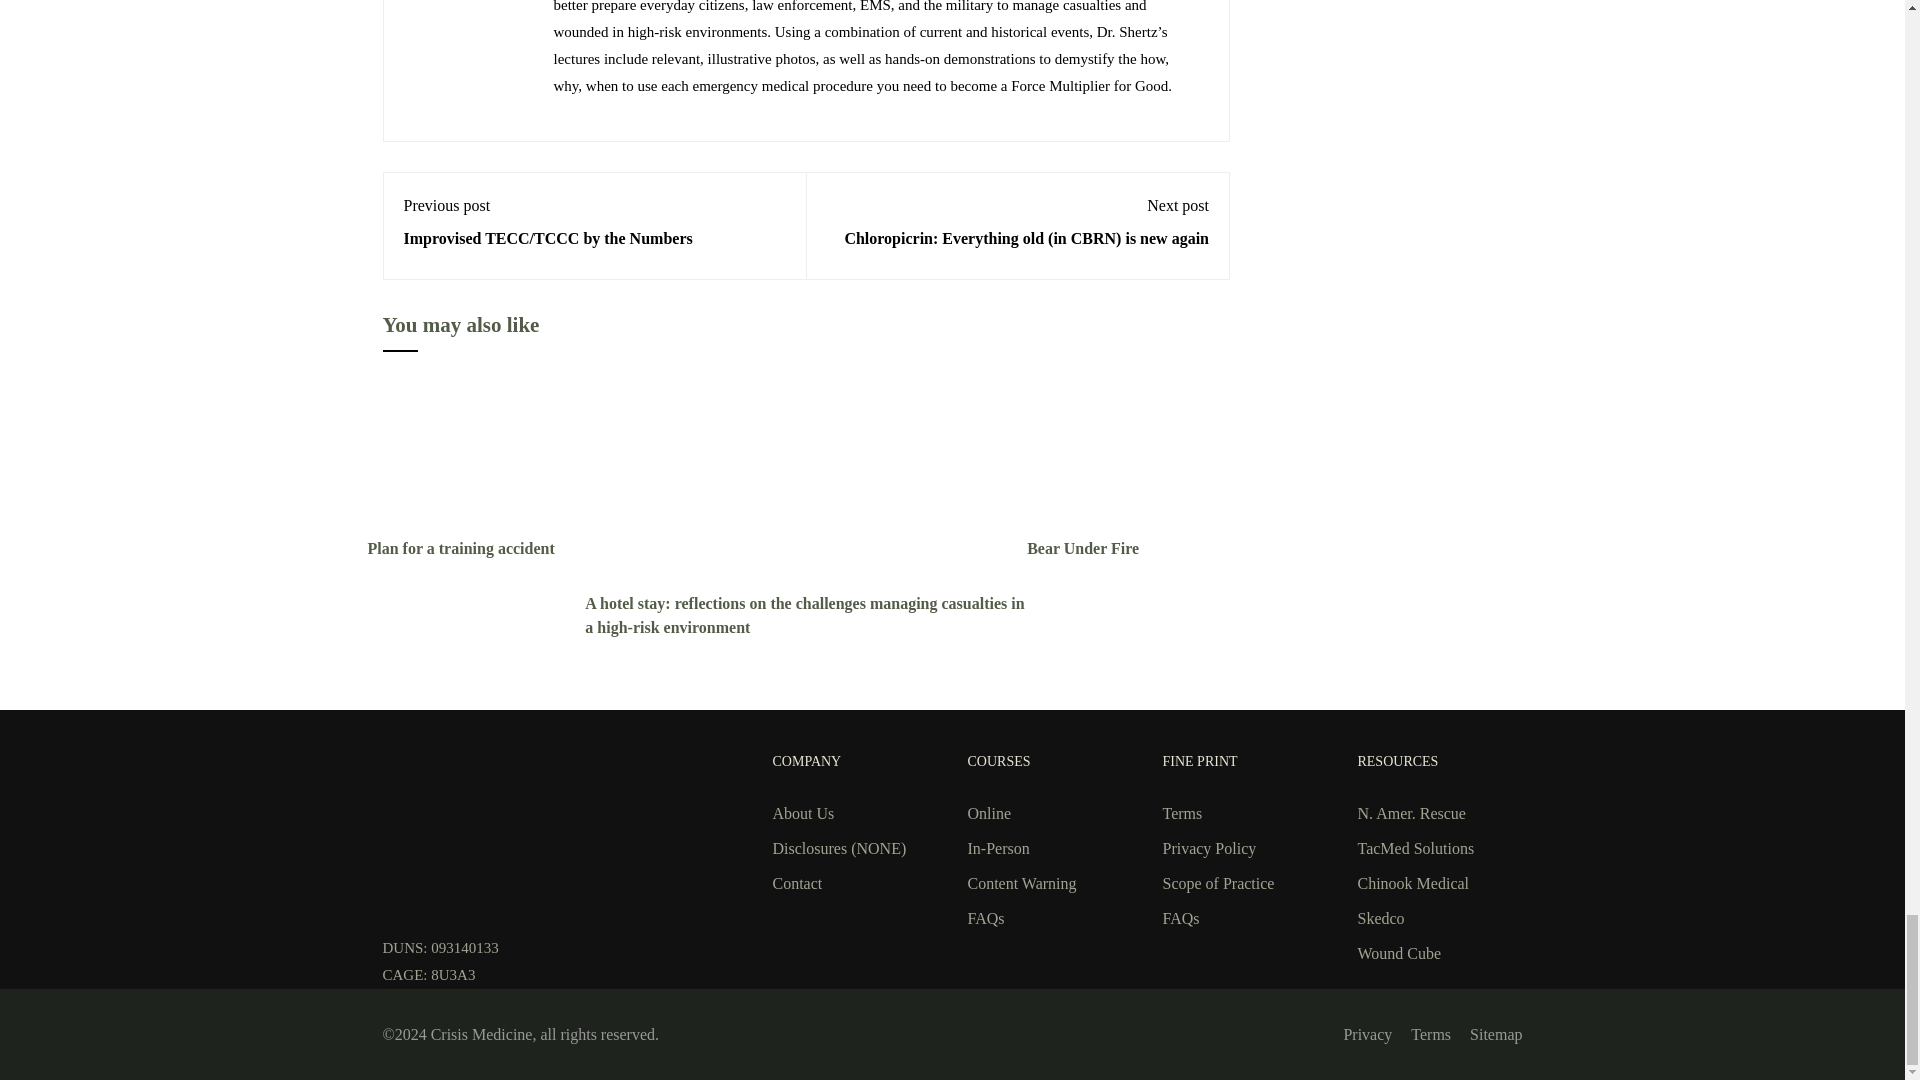 The image size is (1920, 1080). I want to click on 2020 04 28 Whenninjasattack, so click(1136, 454).